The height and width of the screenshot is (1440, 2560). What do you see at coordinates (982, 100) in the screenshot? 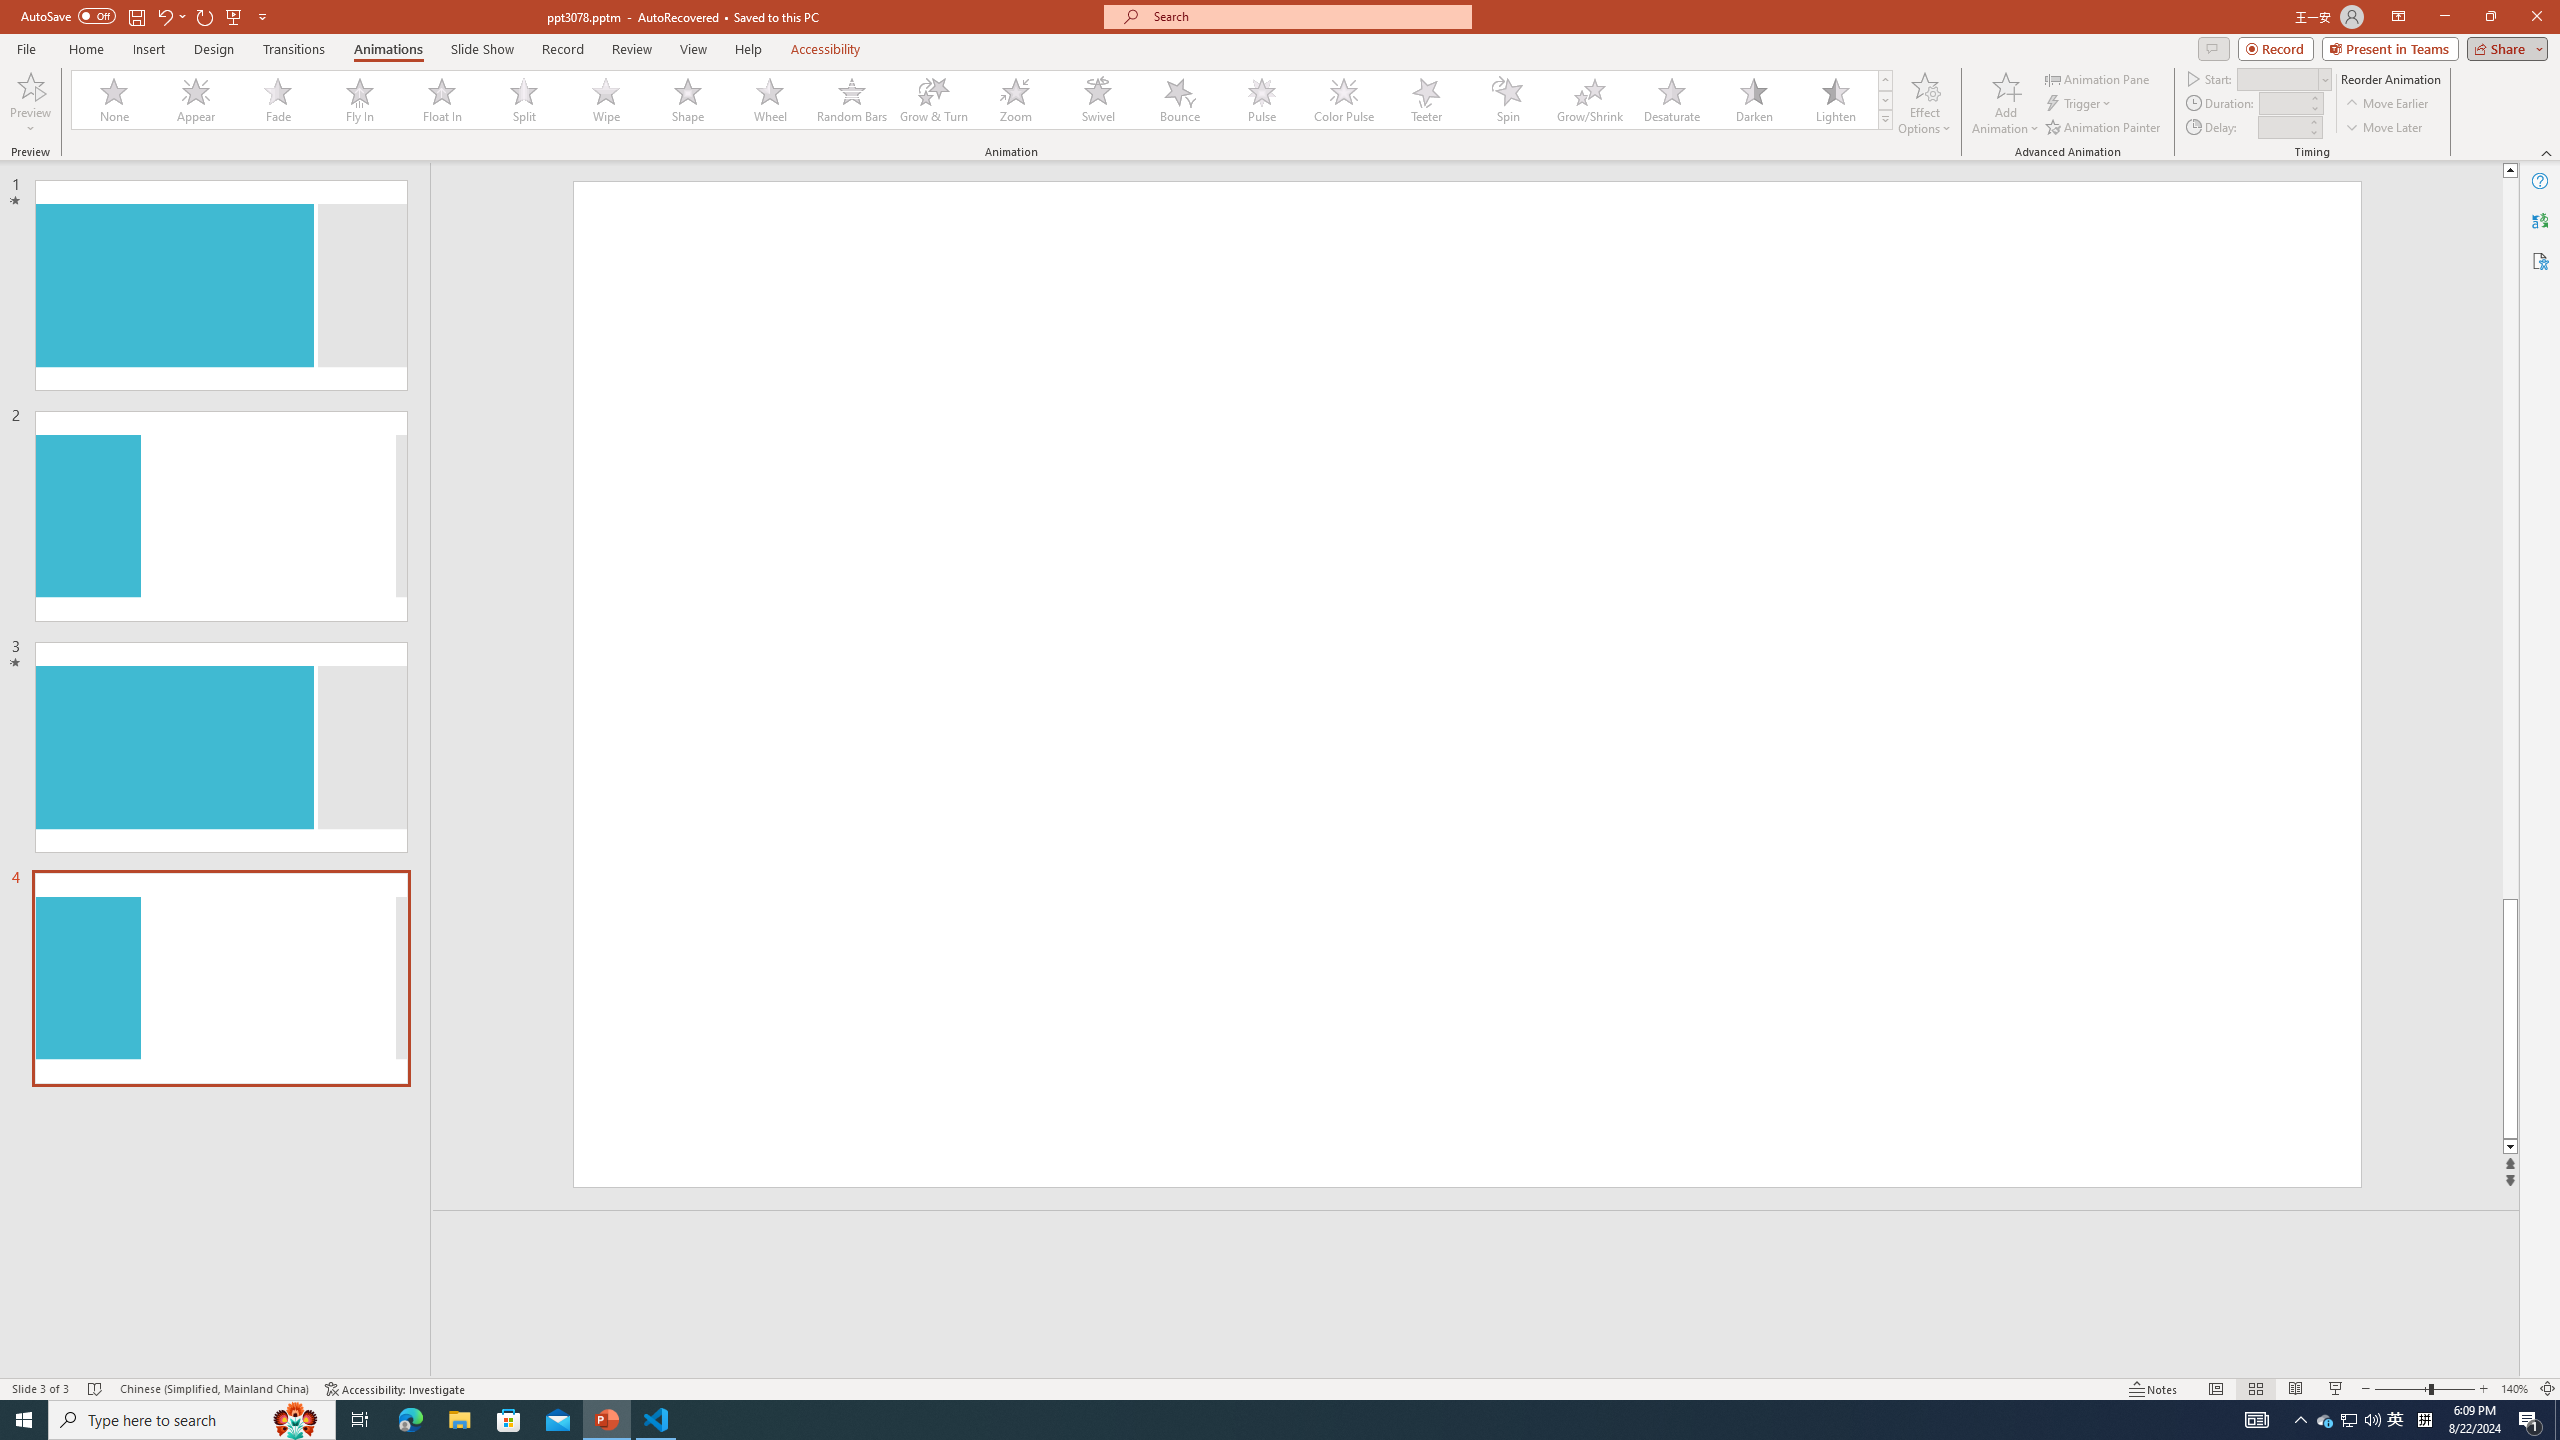
I see `AutomationID: AnimationGallery` at bounding box center [982, 100].